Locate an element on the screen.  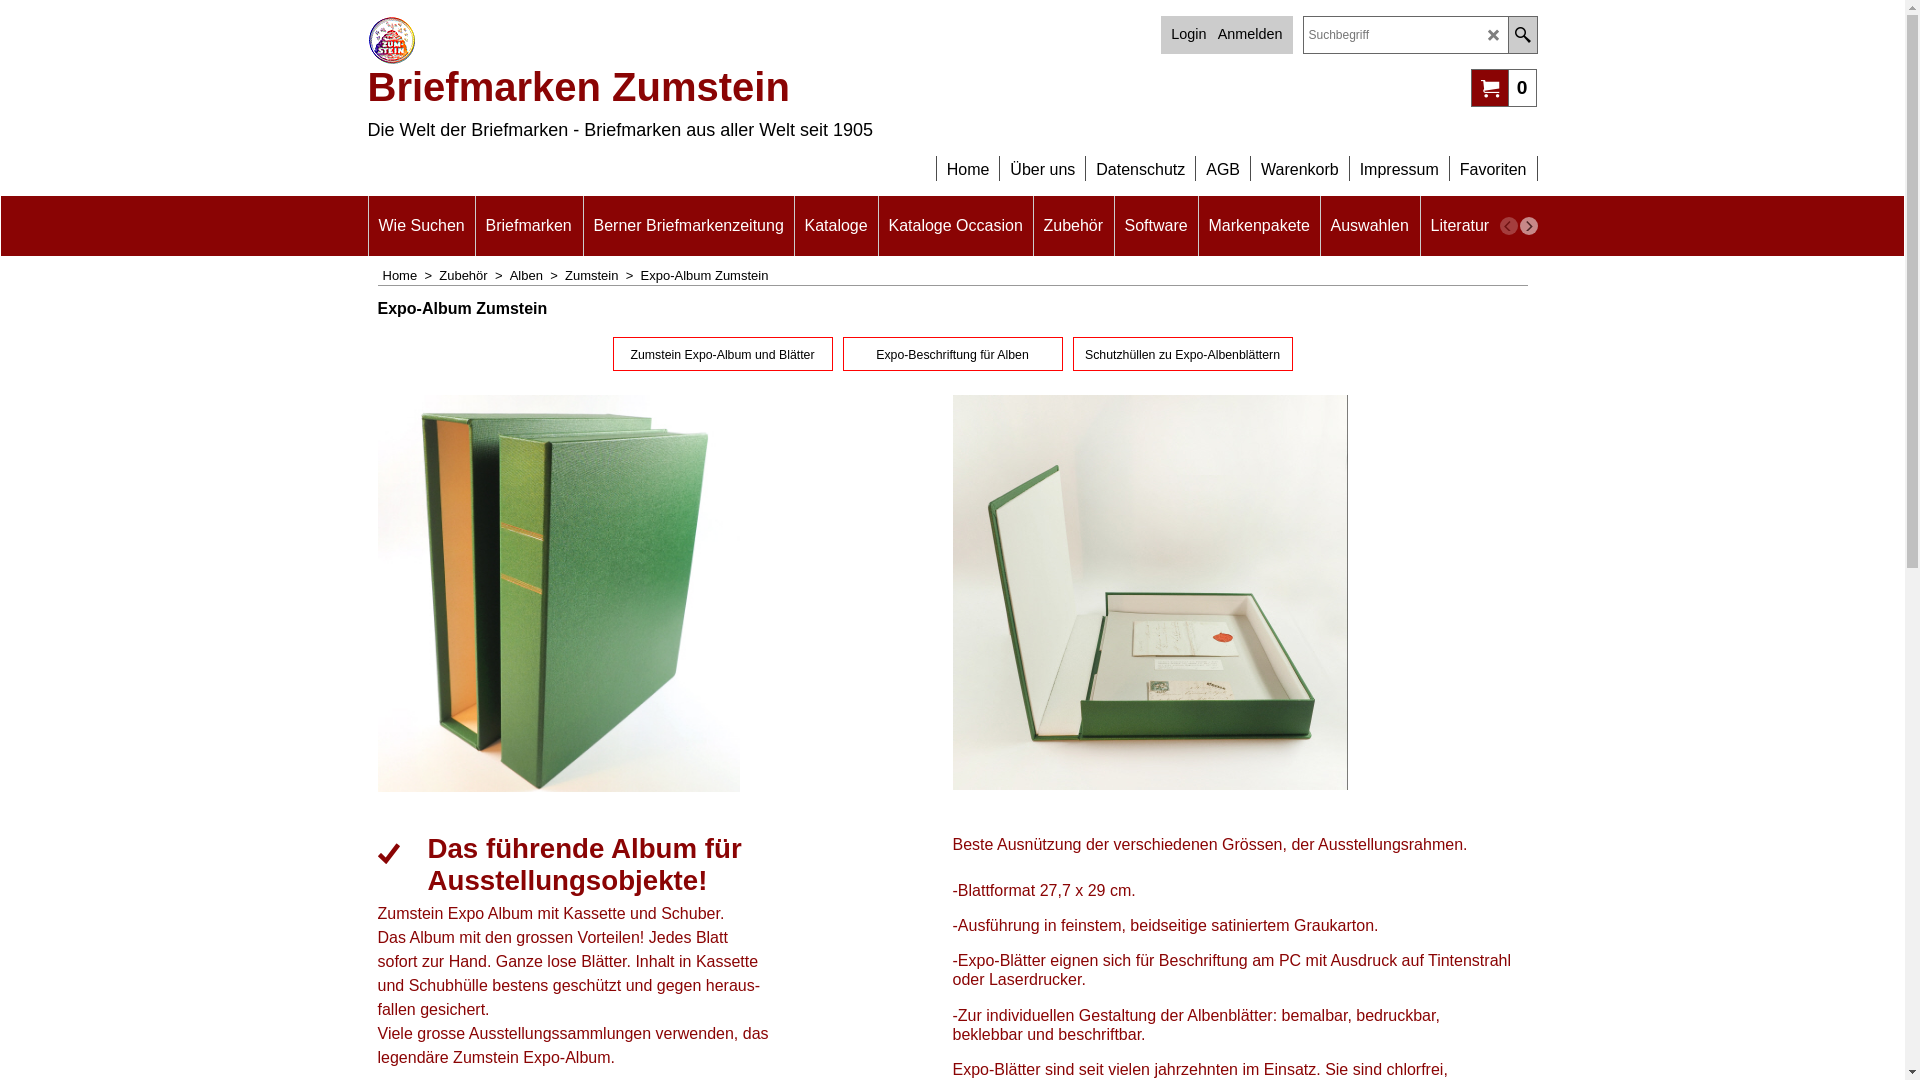
Login is located at coordinates (1188, 34).